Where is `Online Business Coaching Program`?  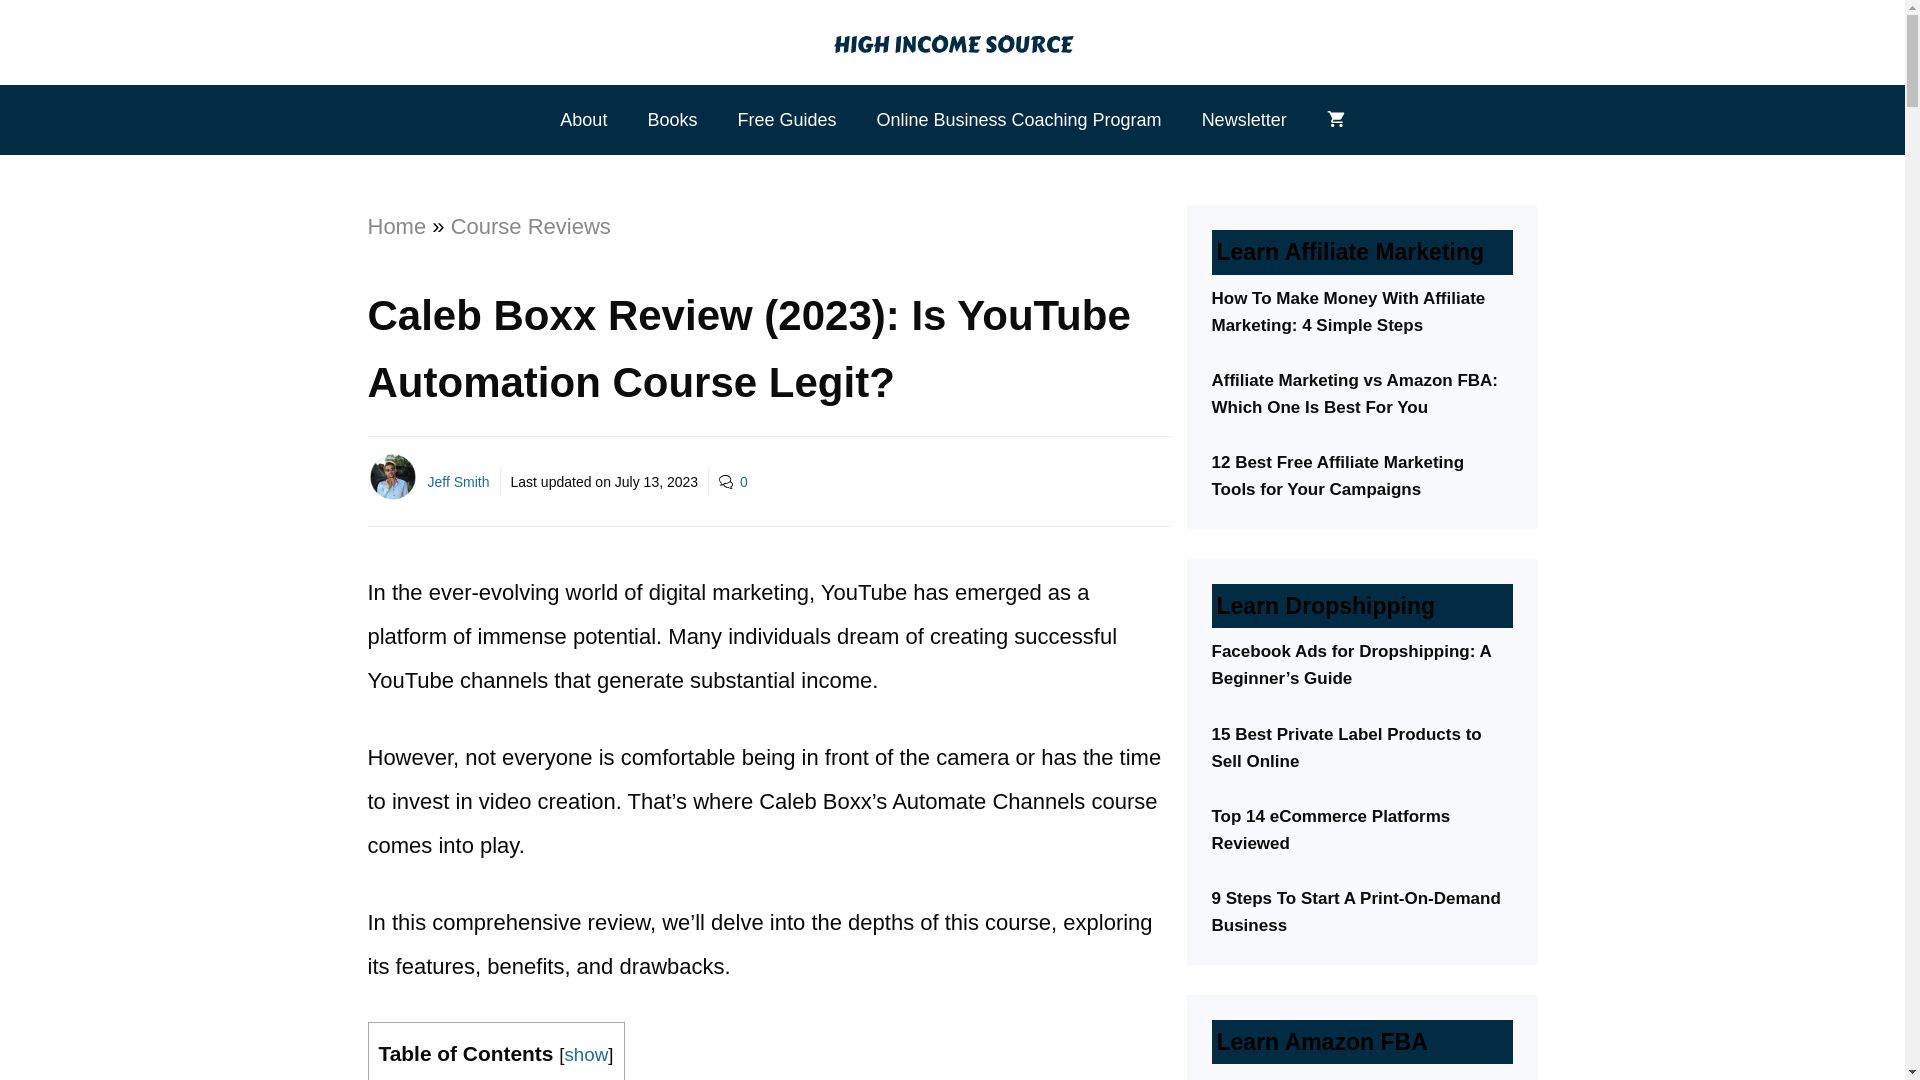 Online Business Coaching Program is located at coordinates (1018, 120).